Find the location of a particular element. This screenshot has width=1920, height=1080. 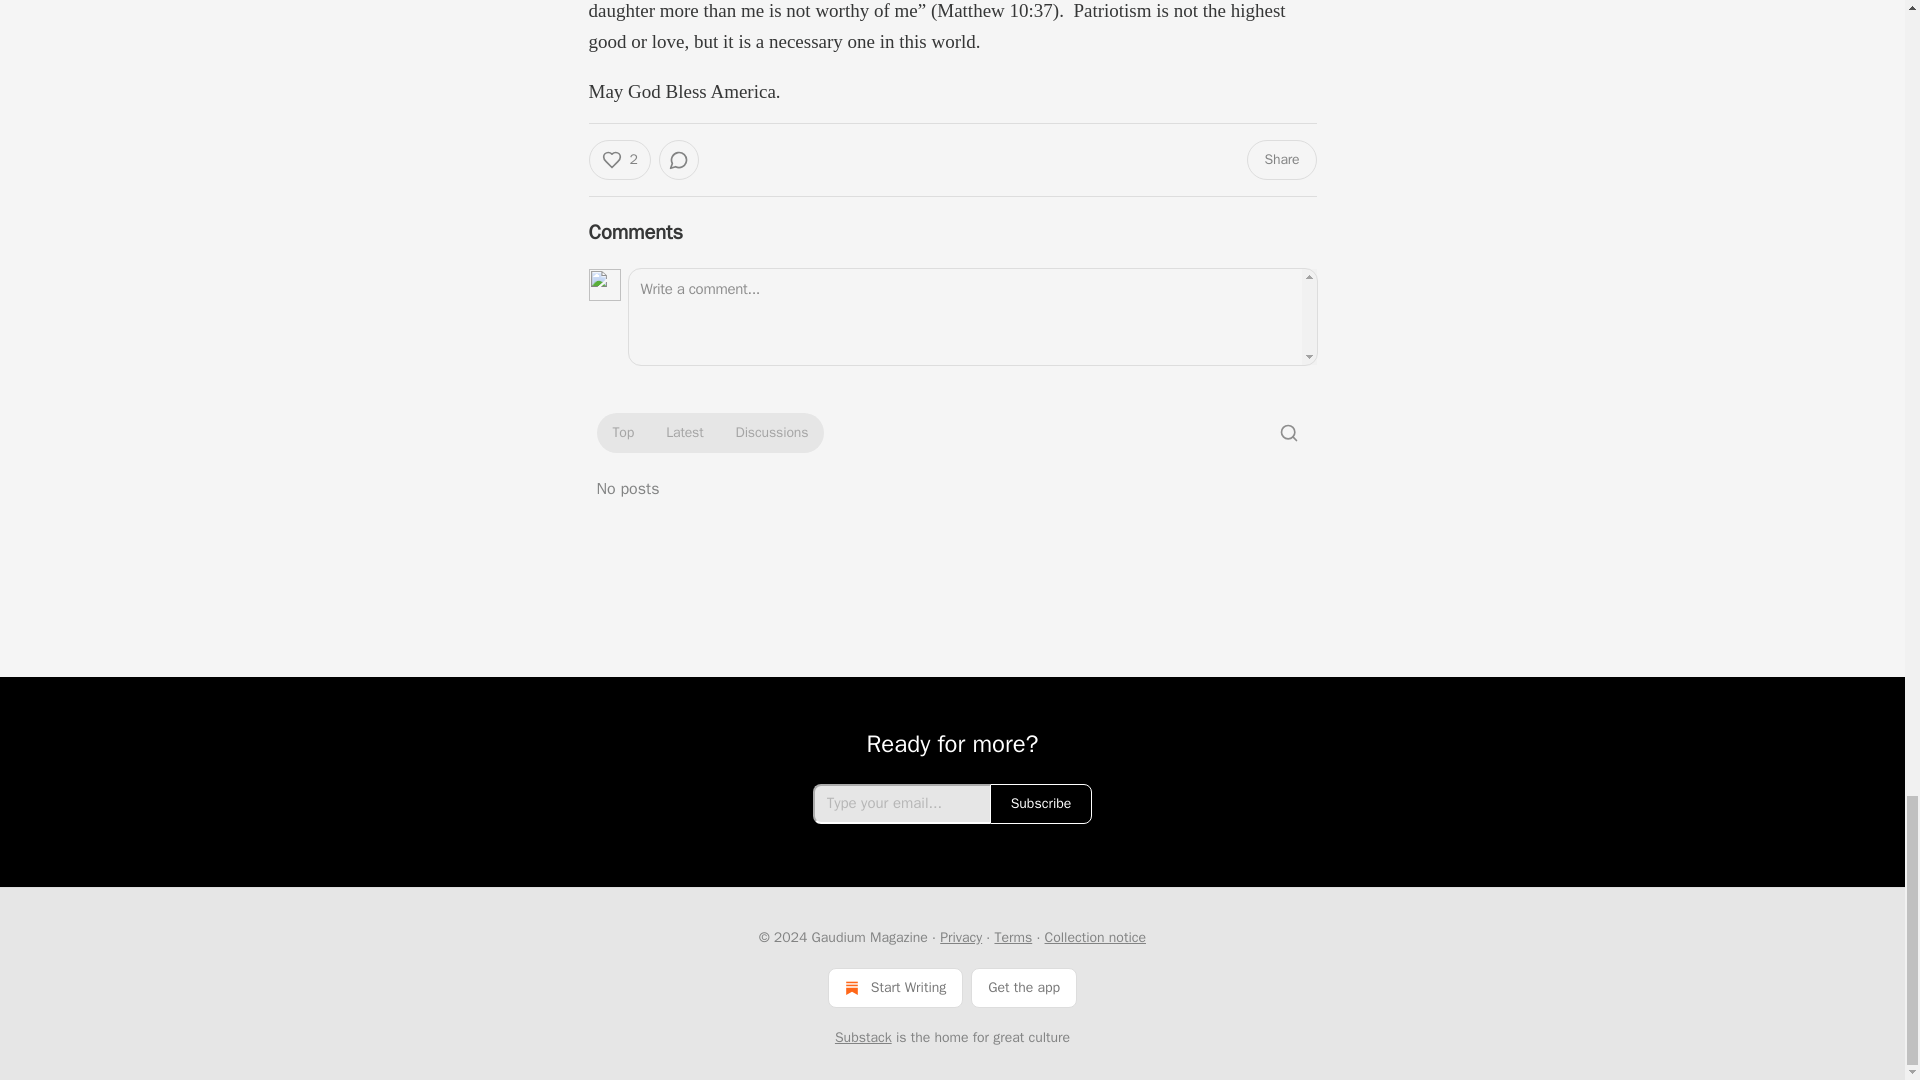

2 is located at coordinates (618, 160).